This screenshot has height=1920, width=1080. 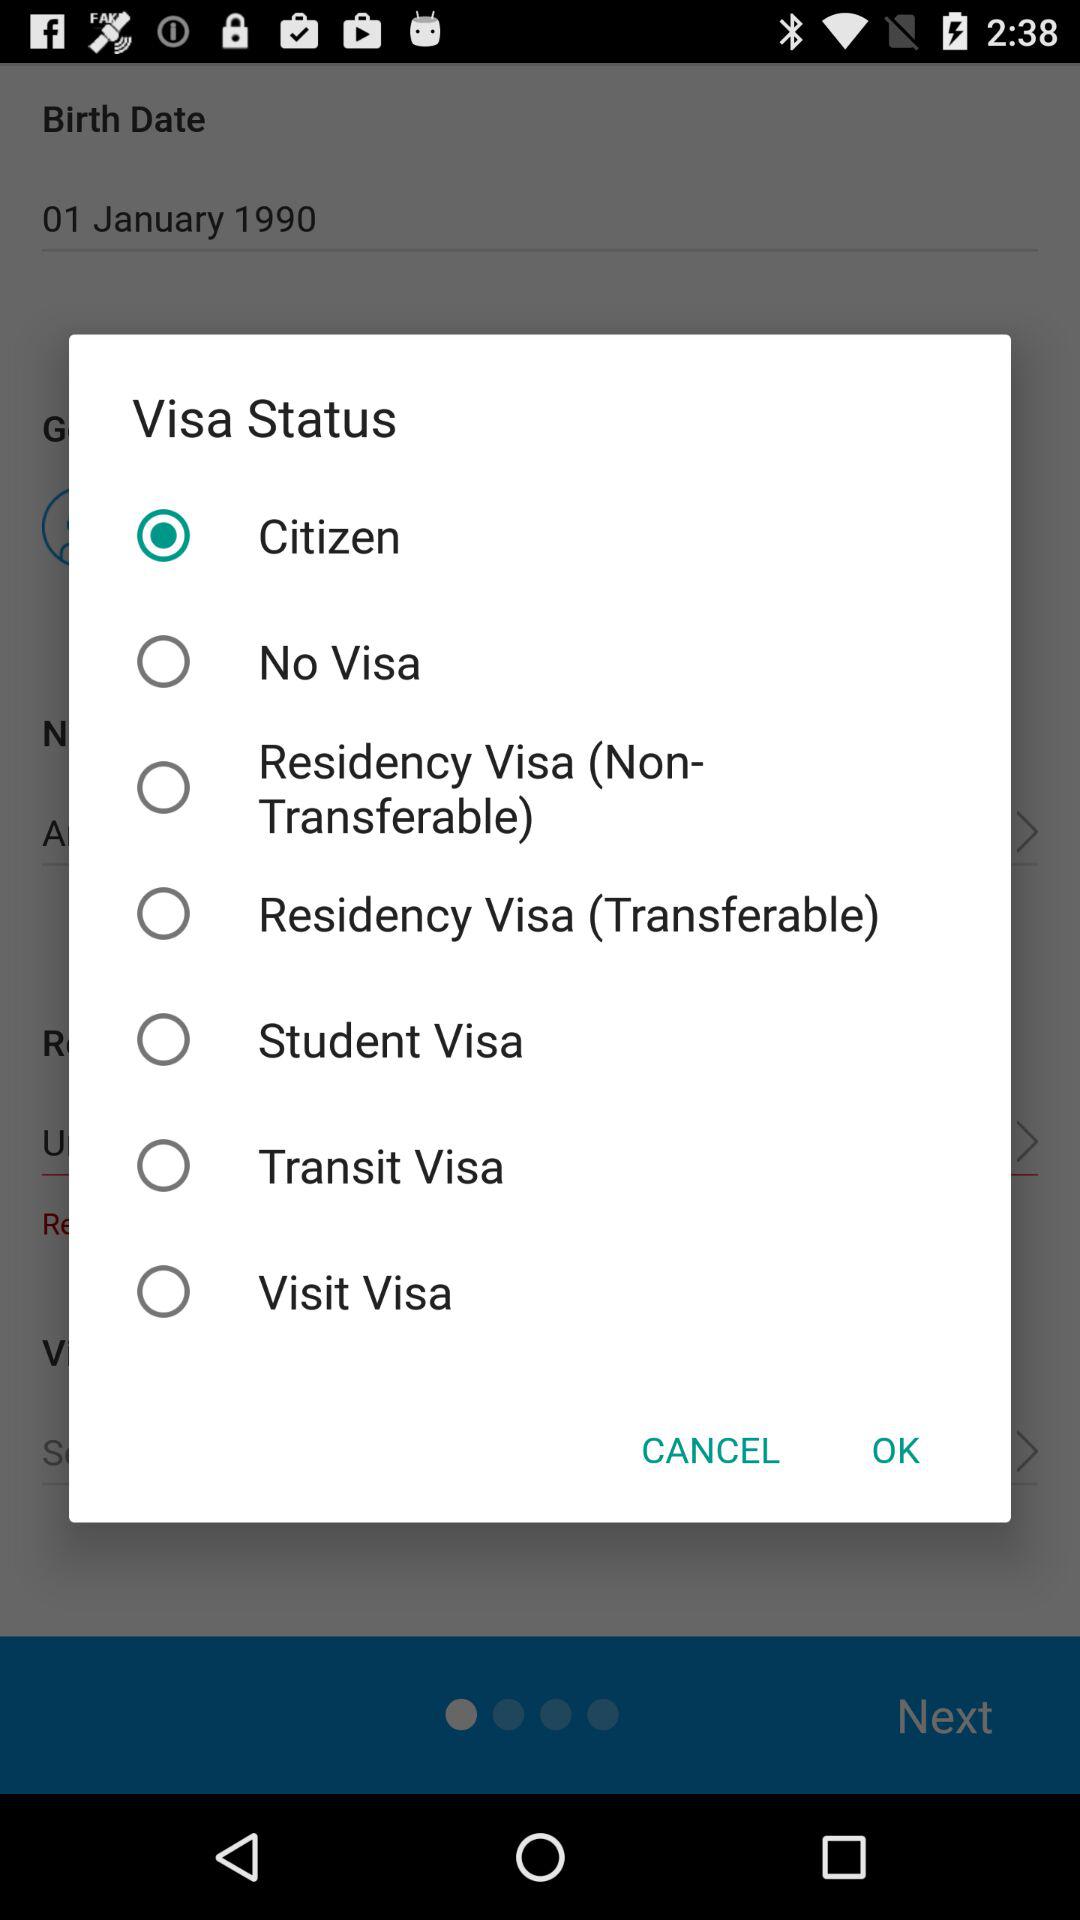 What do you see at coordinates (710, 1449) in the screenshot?
I see `choose the icon to the left of ok` at bounding box center [710, 1449].